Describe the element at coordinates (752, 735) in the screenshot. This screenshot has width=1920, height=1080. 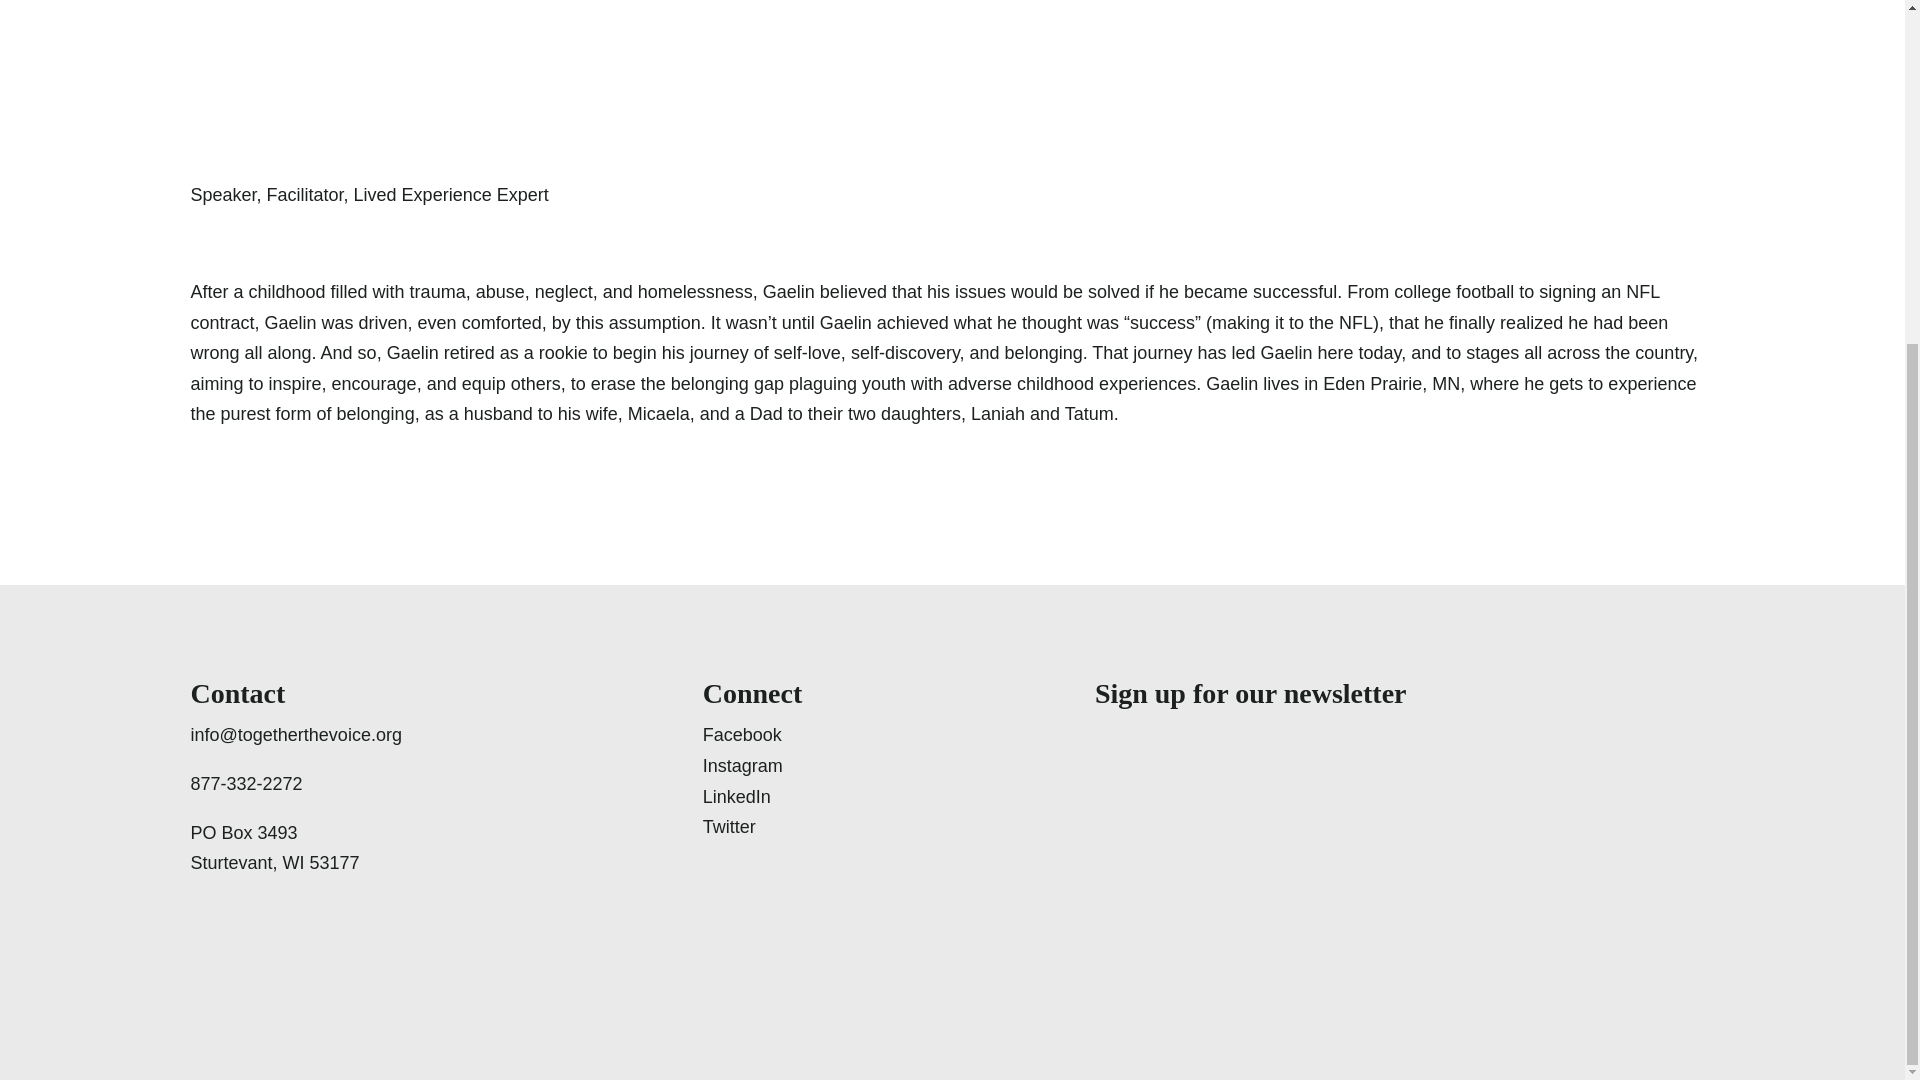
I see `Visit us` at that location.